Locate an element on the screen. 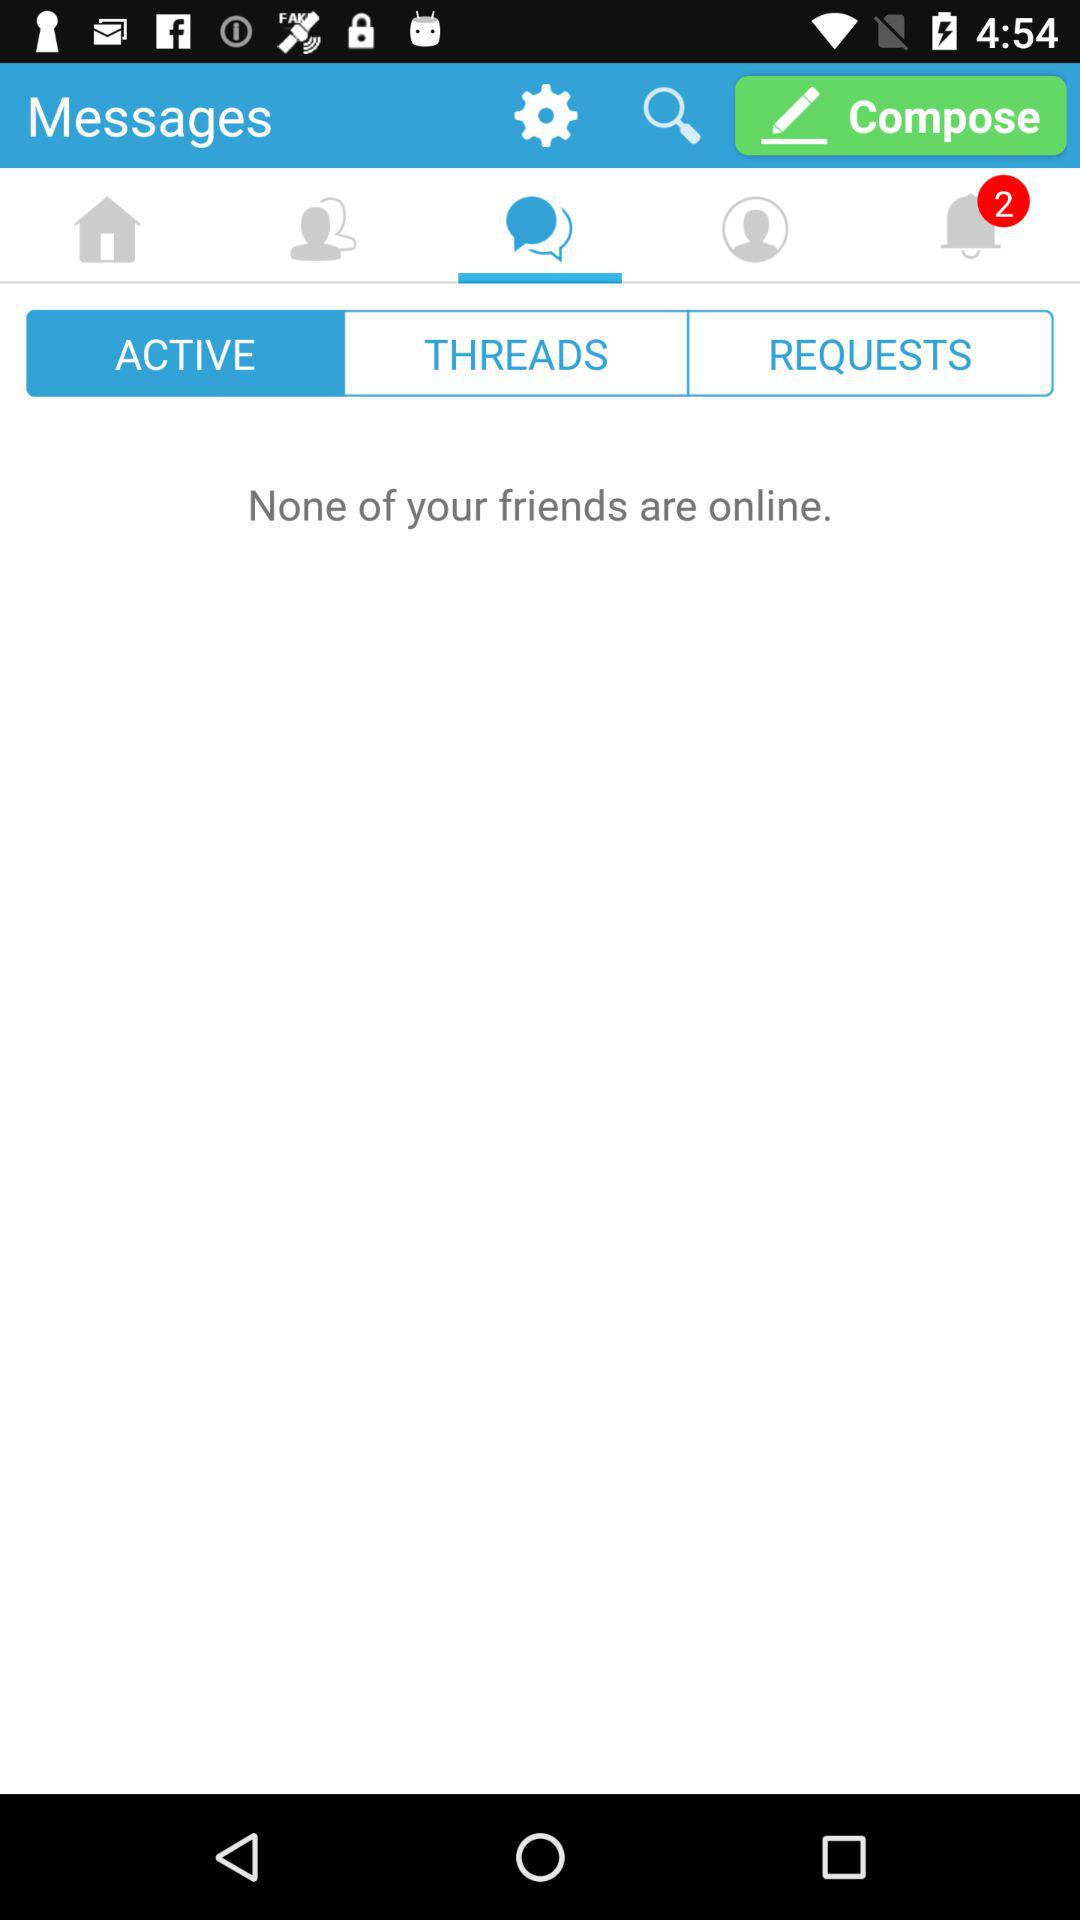  turn off the icon next to the threads icon is located at coordinates (186, 352).